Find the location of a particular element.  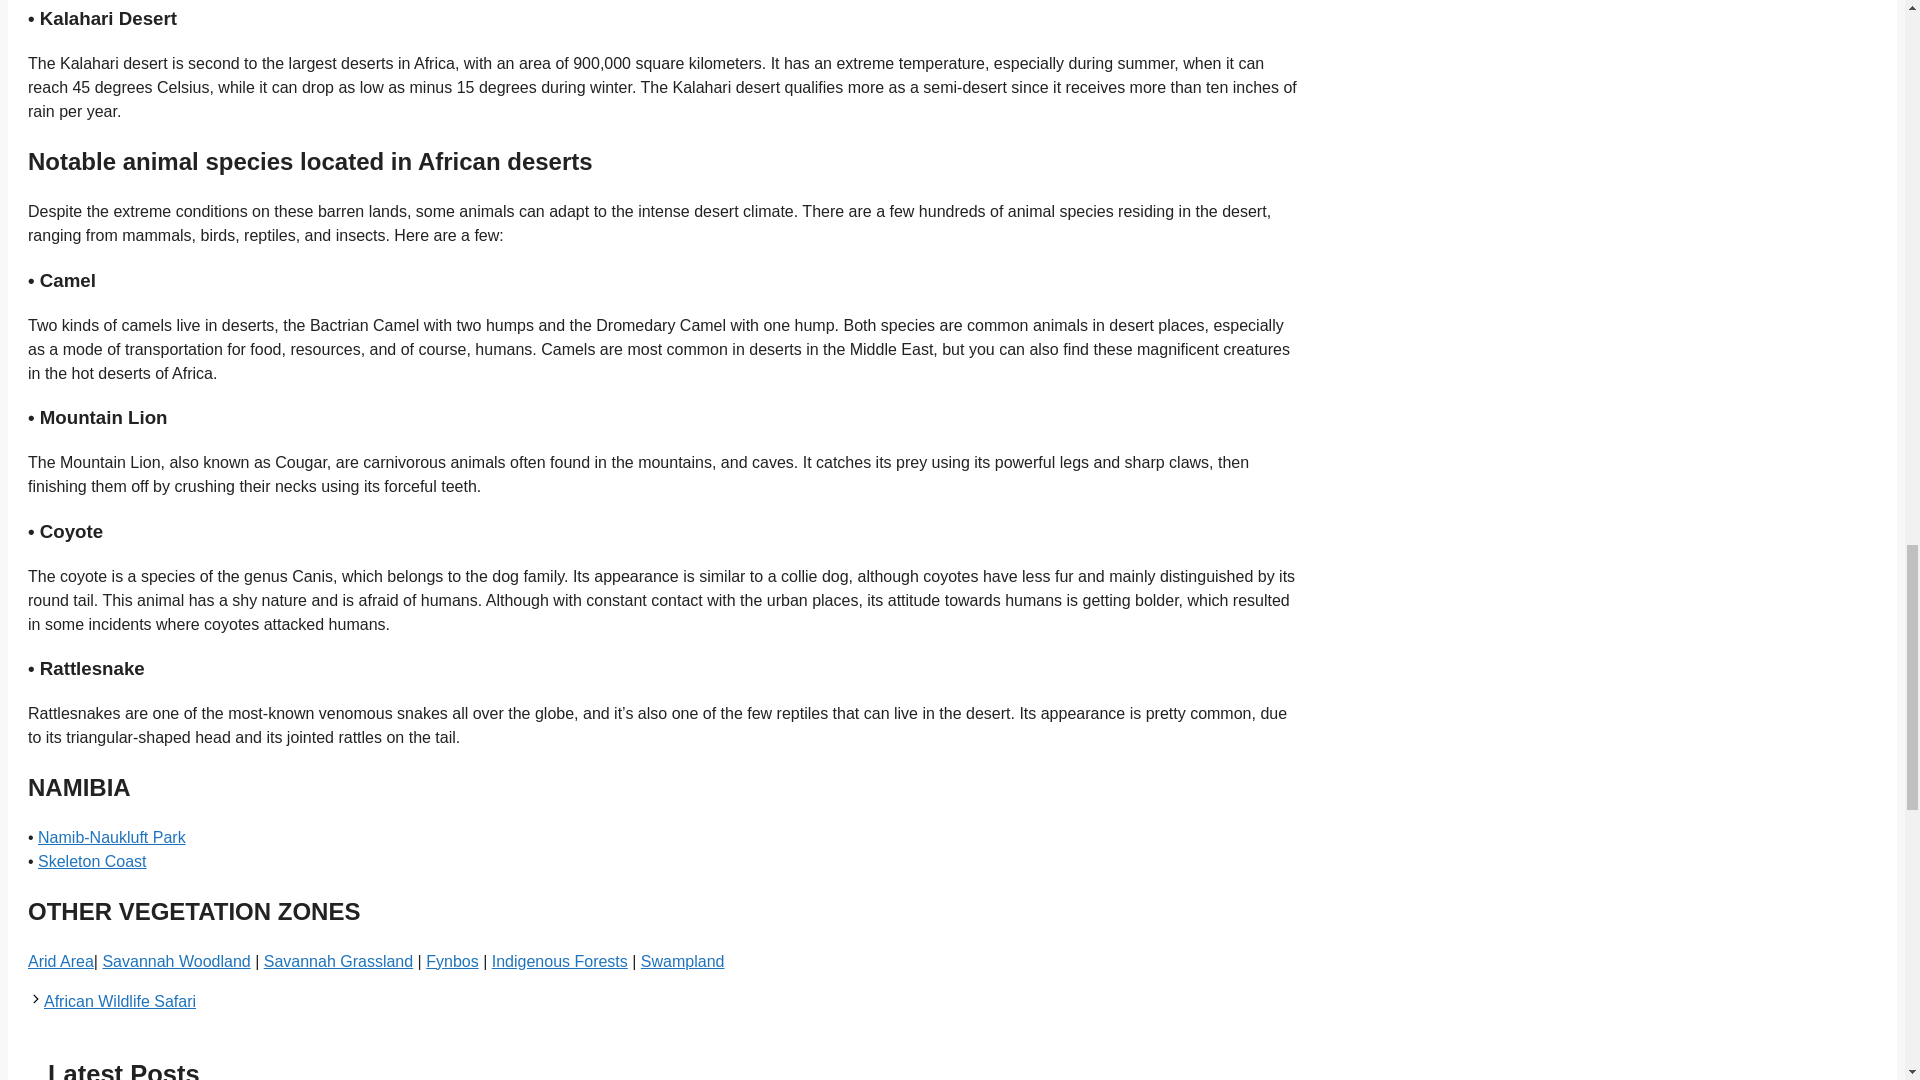

Namib-Naukluft Park is located at coordinates (112, 837).